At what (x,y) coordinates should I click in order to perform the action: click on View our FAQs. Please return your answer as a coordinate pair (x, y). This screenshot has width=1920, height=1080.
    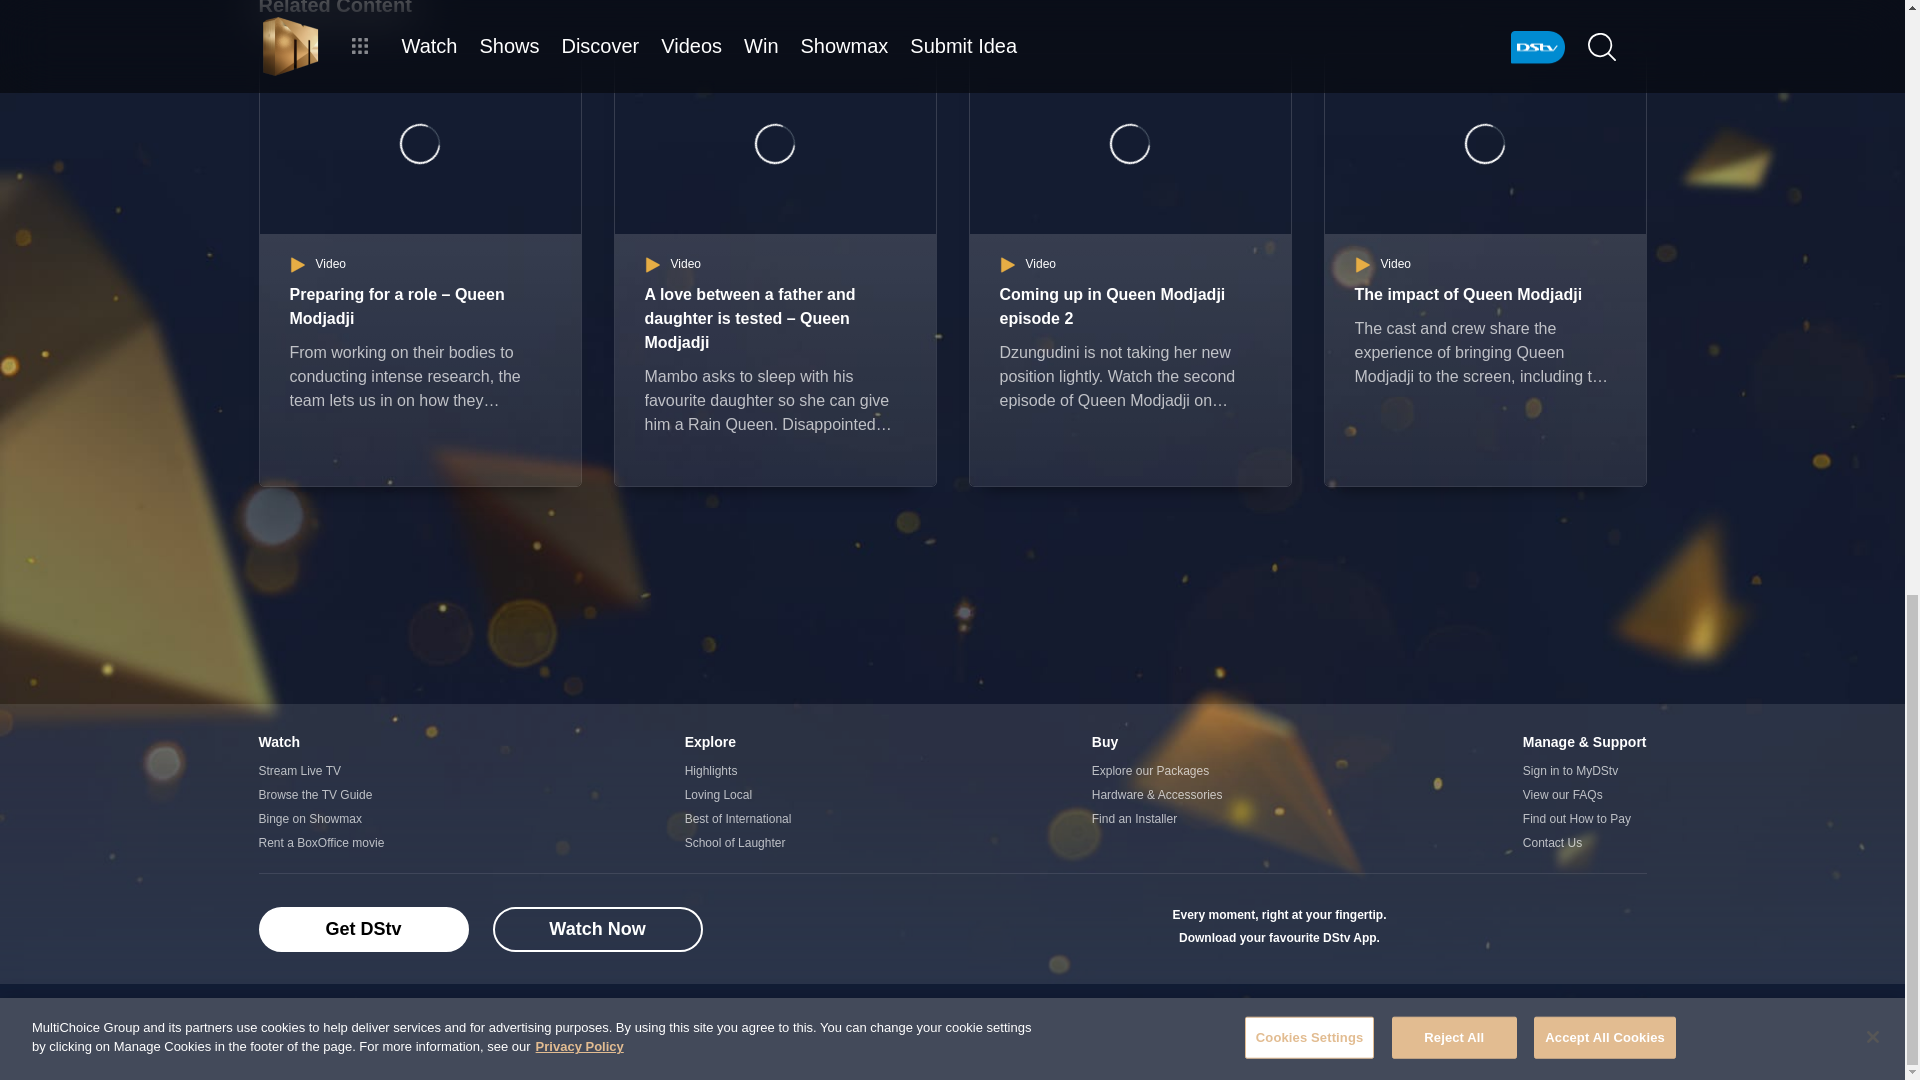
    Looking at the image, I should click on (1584, 794).